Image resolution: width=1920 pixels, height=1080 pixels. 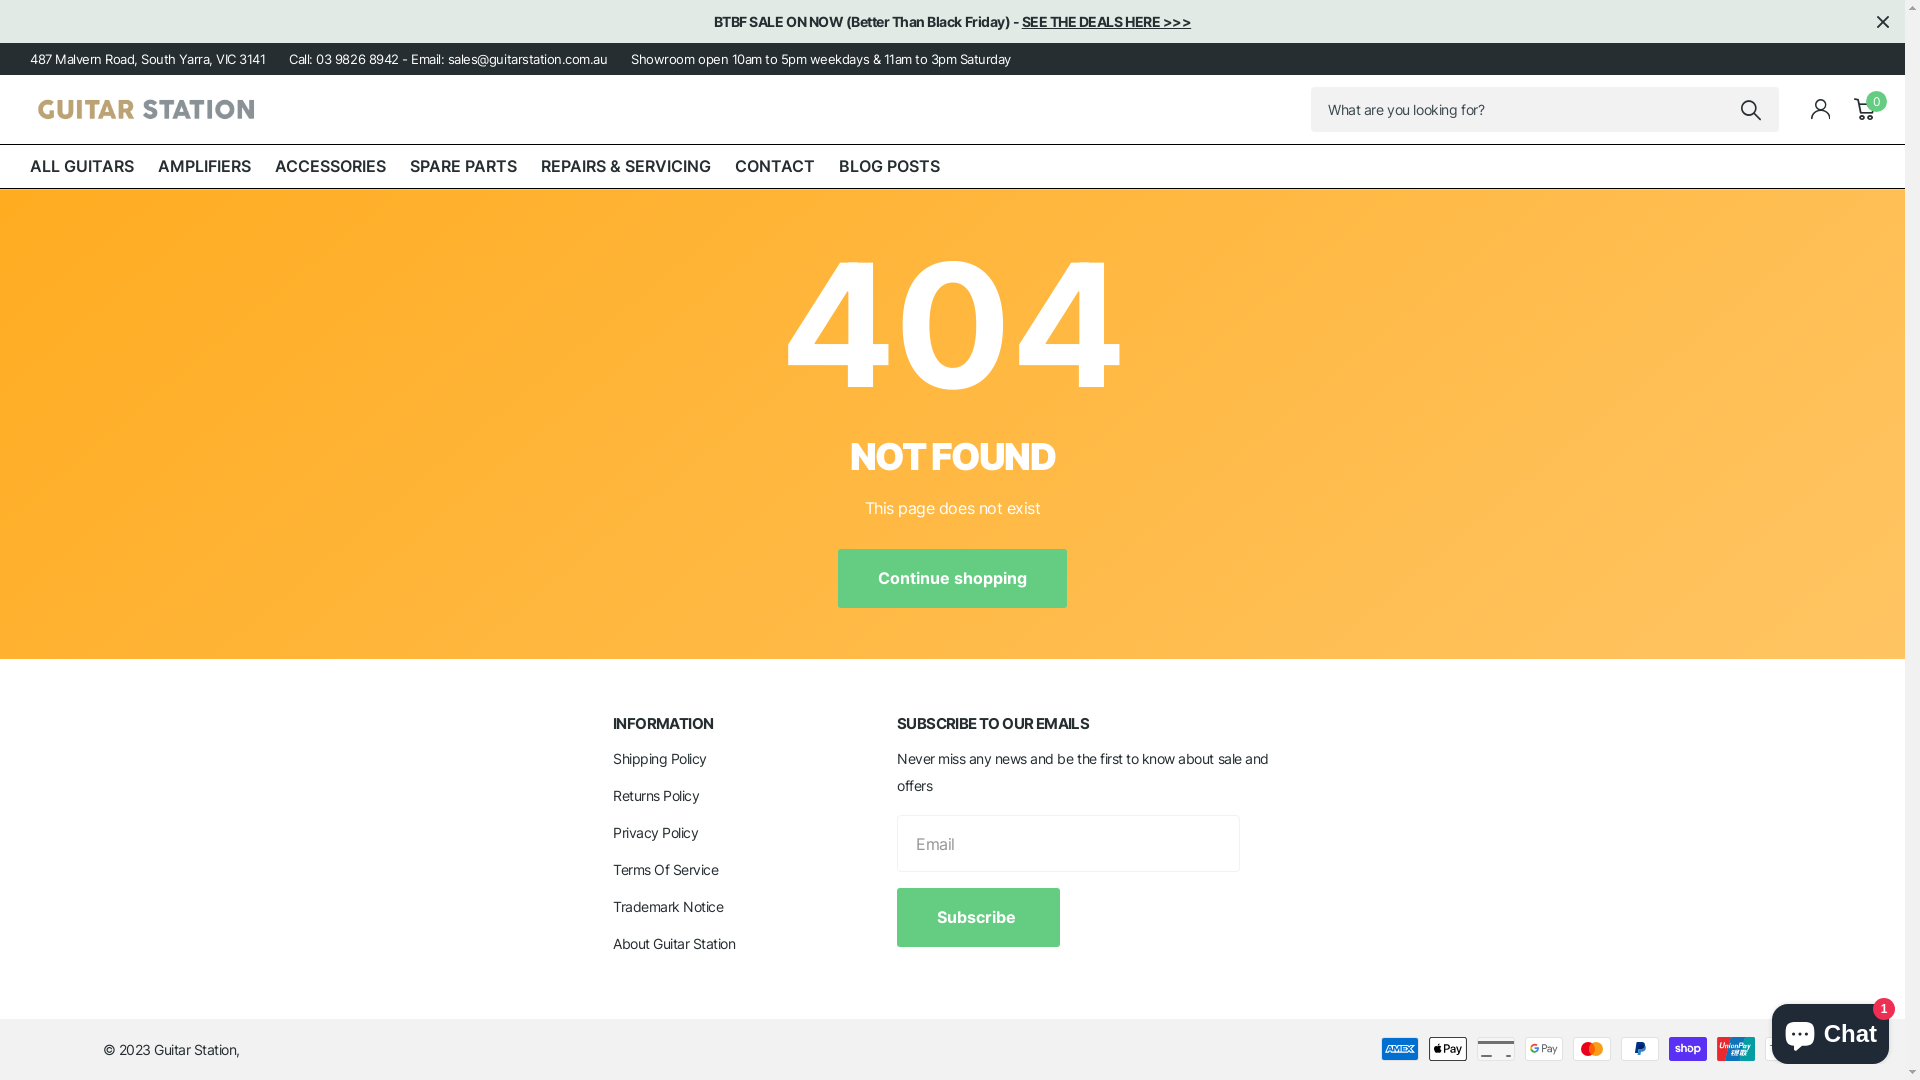 I want to click on SEE THE DEALS HERE >>>, so click(x=1106, y=22).